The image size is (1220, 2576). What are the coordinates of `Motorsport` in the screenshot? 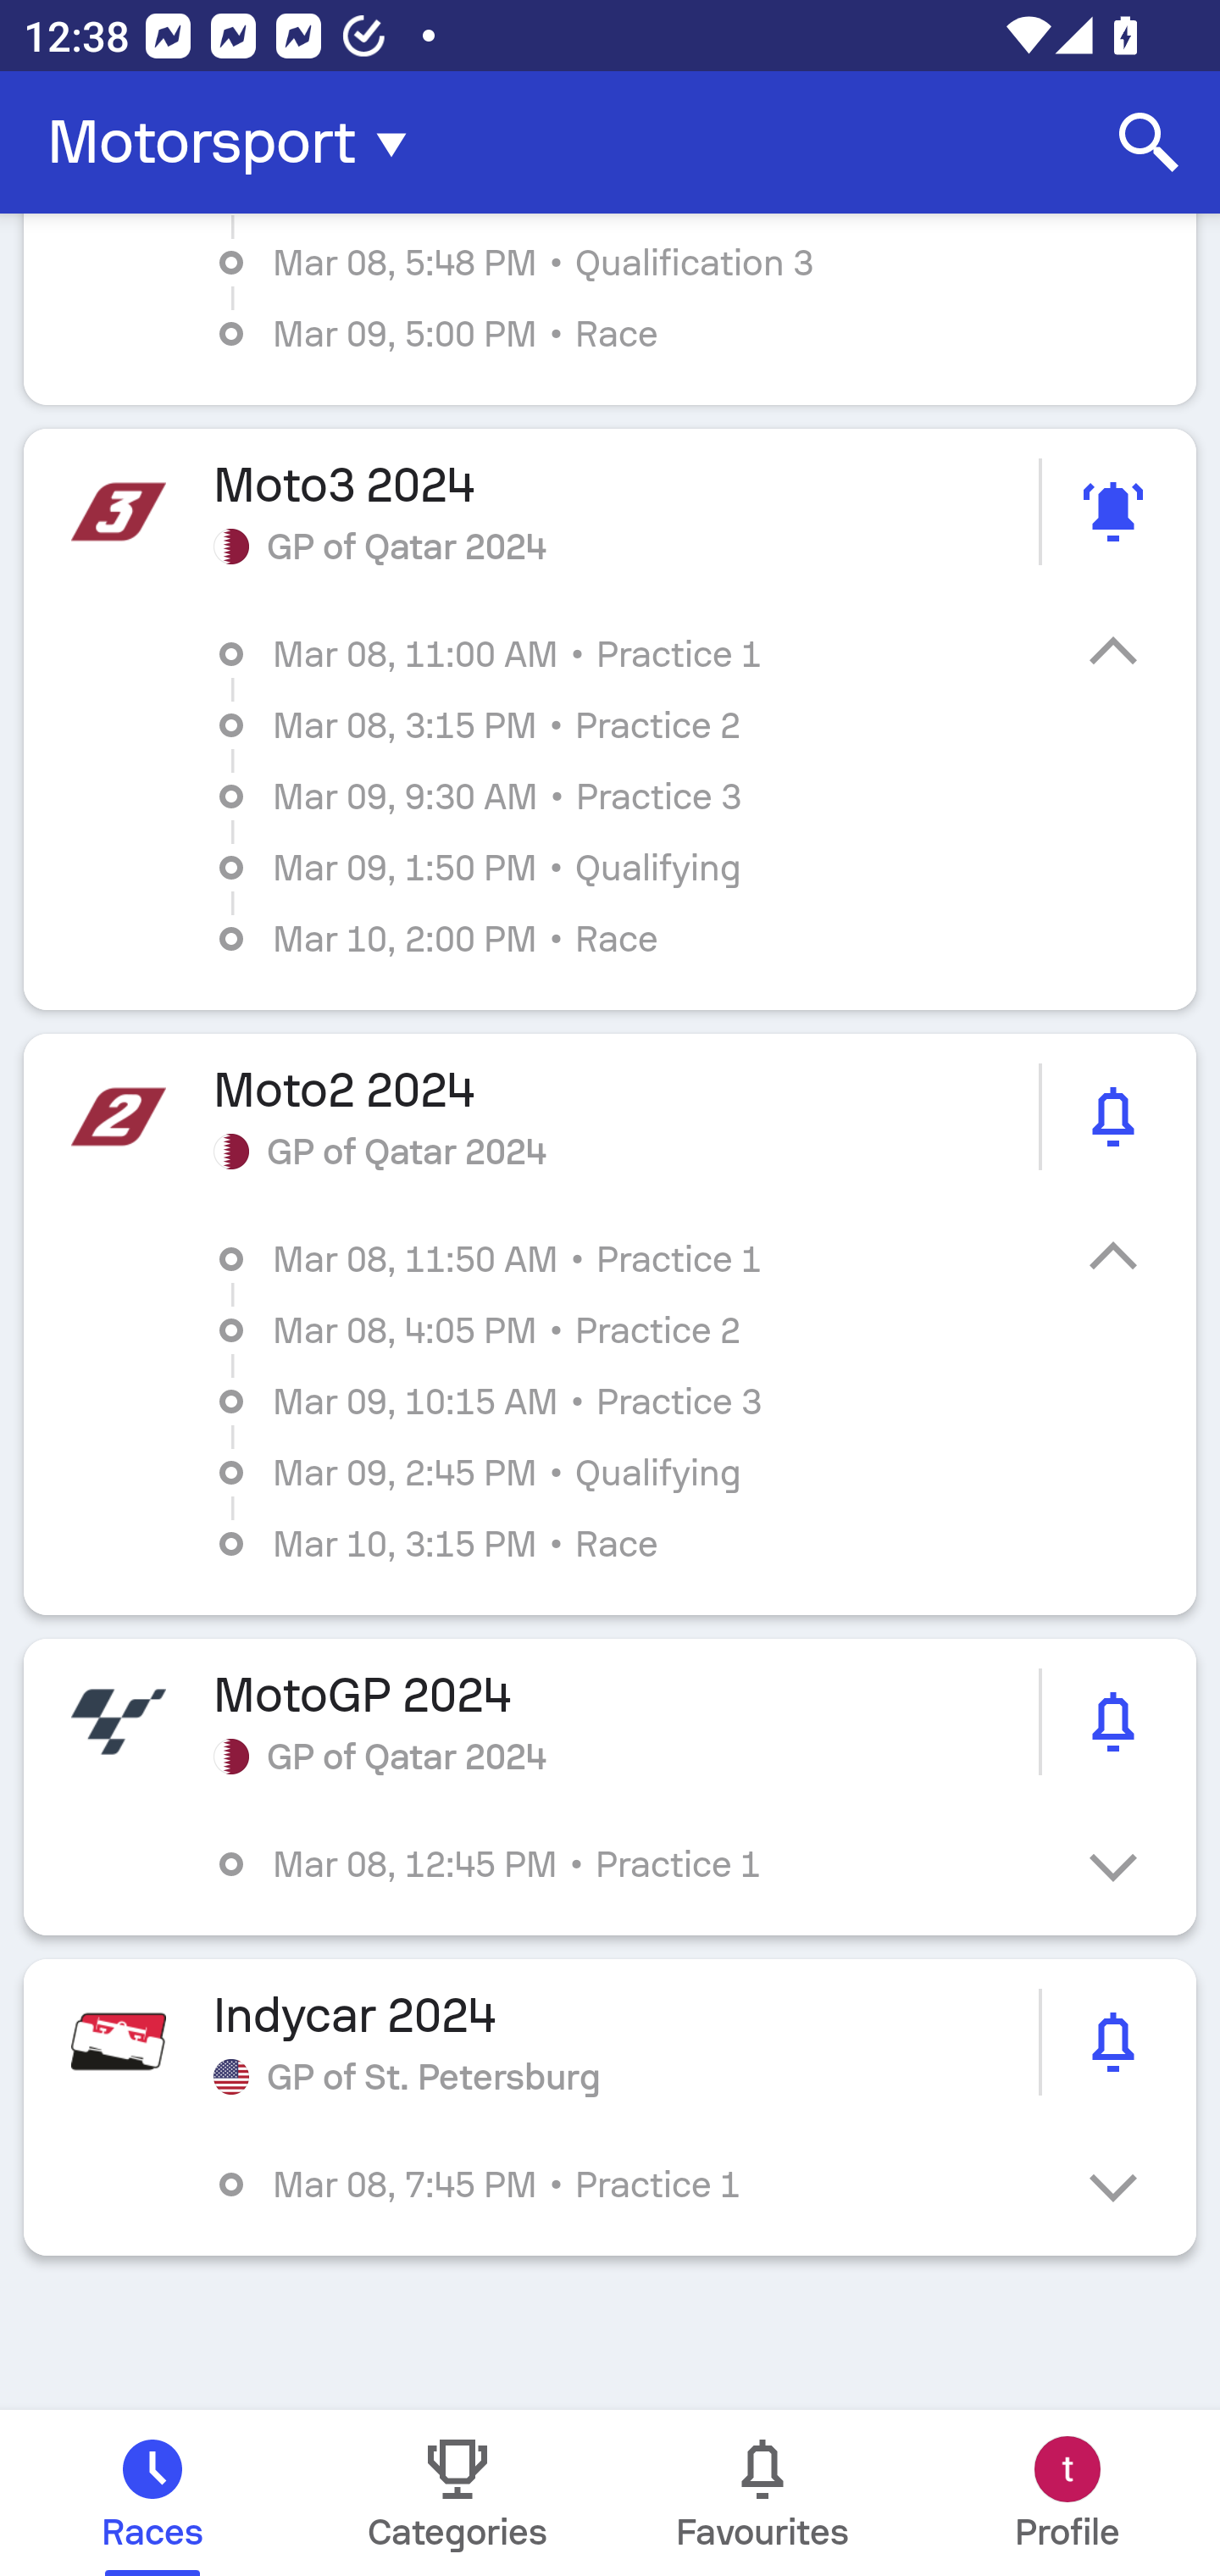 It's located at (237, 142).